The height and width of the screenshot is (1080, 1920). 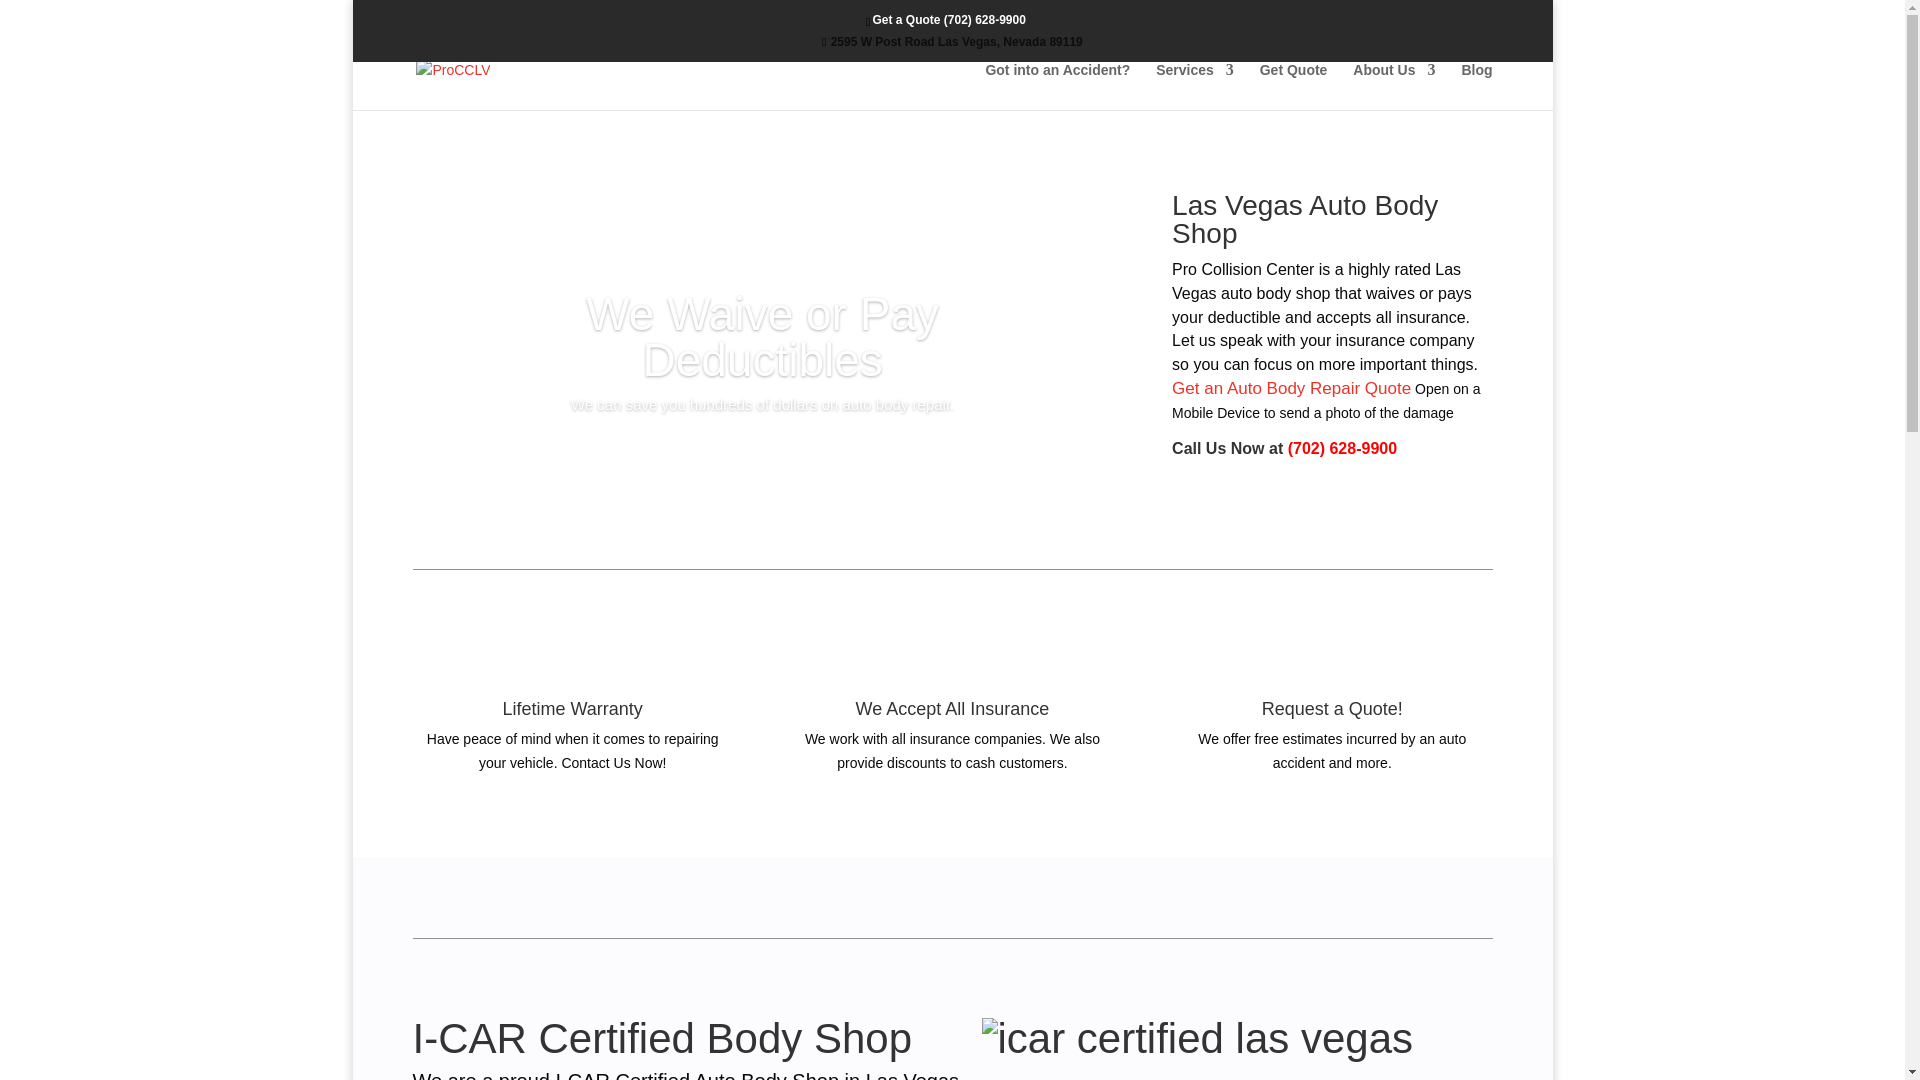 I want to click on About Us, so click(x=1394, y=86).